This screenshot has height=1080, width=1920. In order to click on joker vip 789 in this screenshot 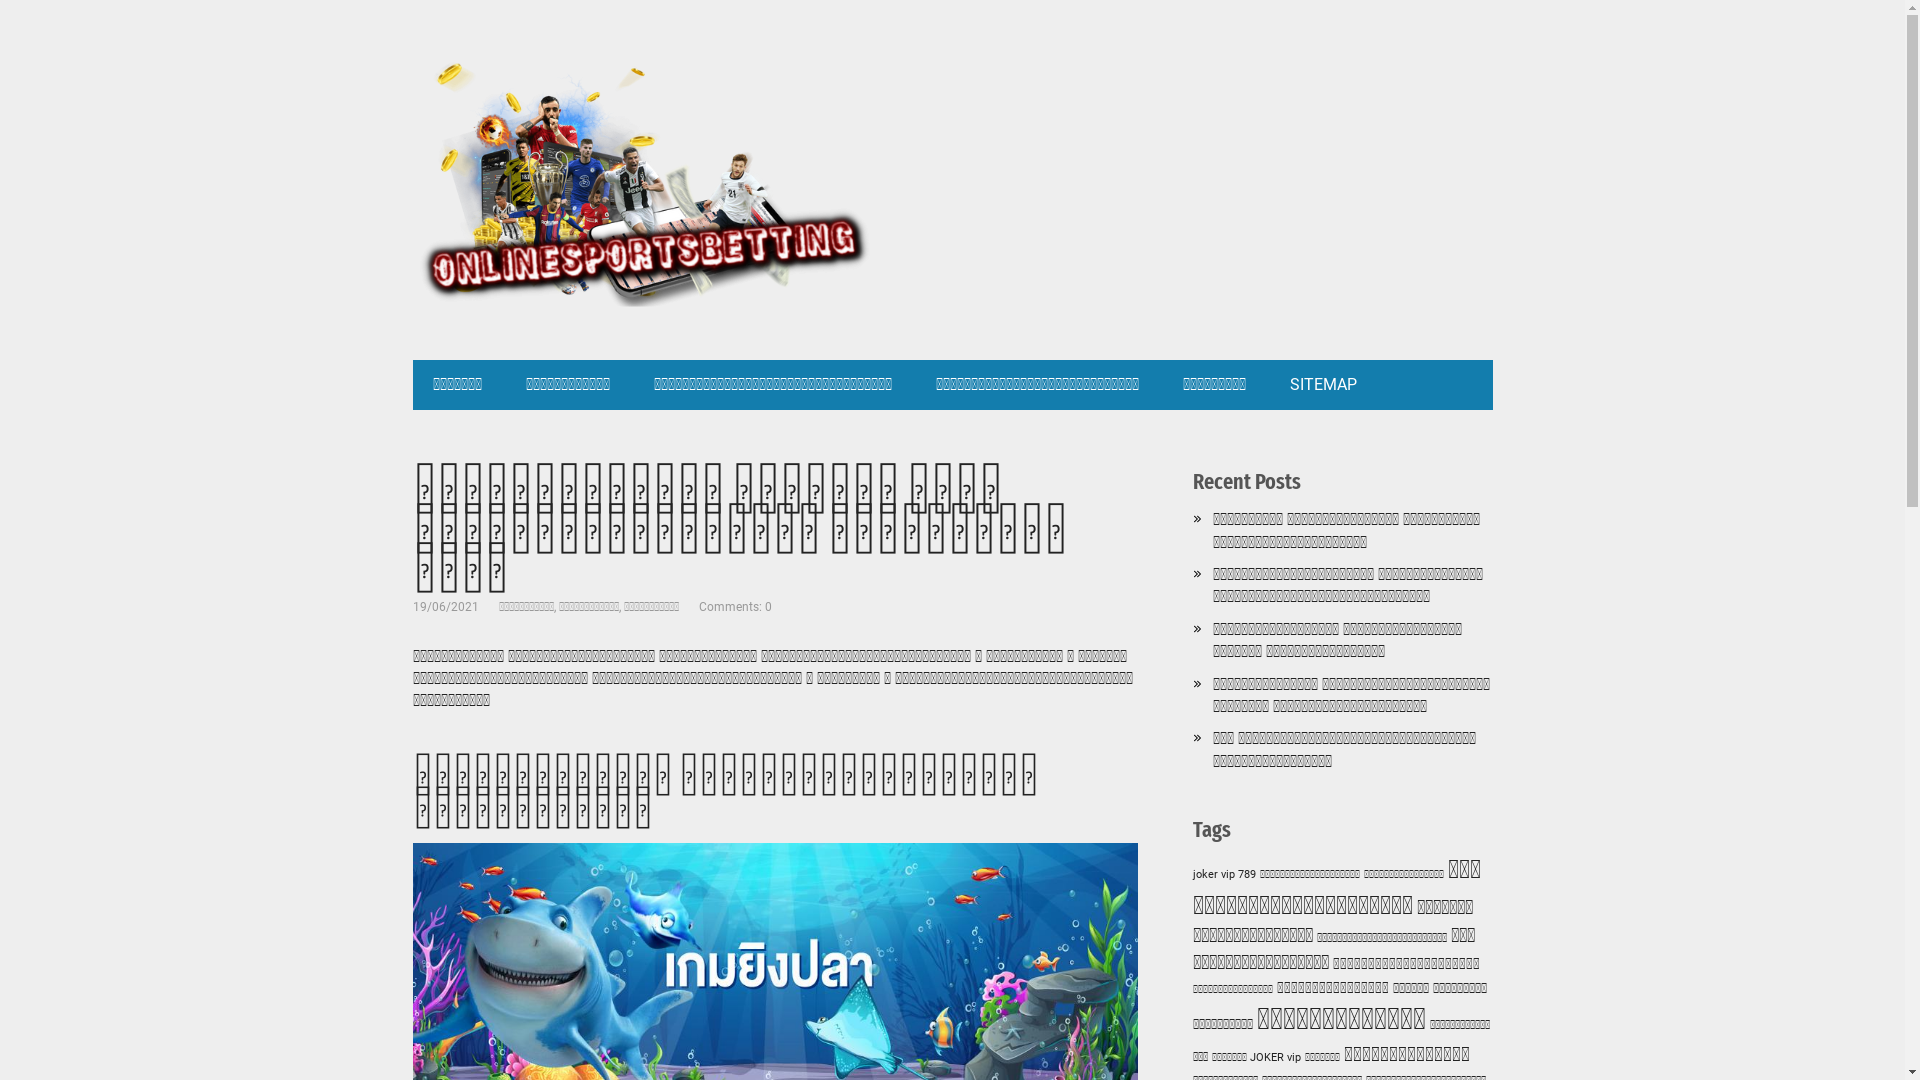, I will do `click(1224, 874)`.